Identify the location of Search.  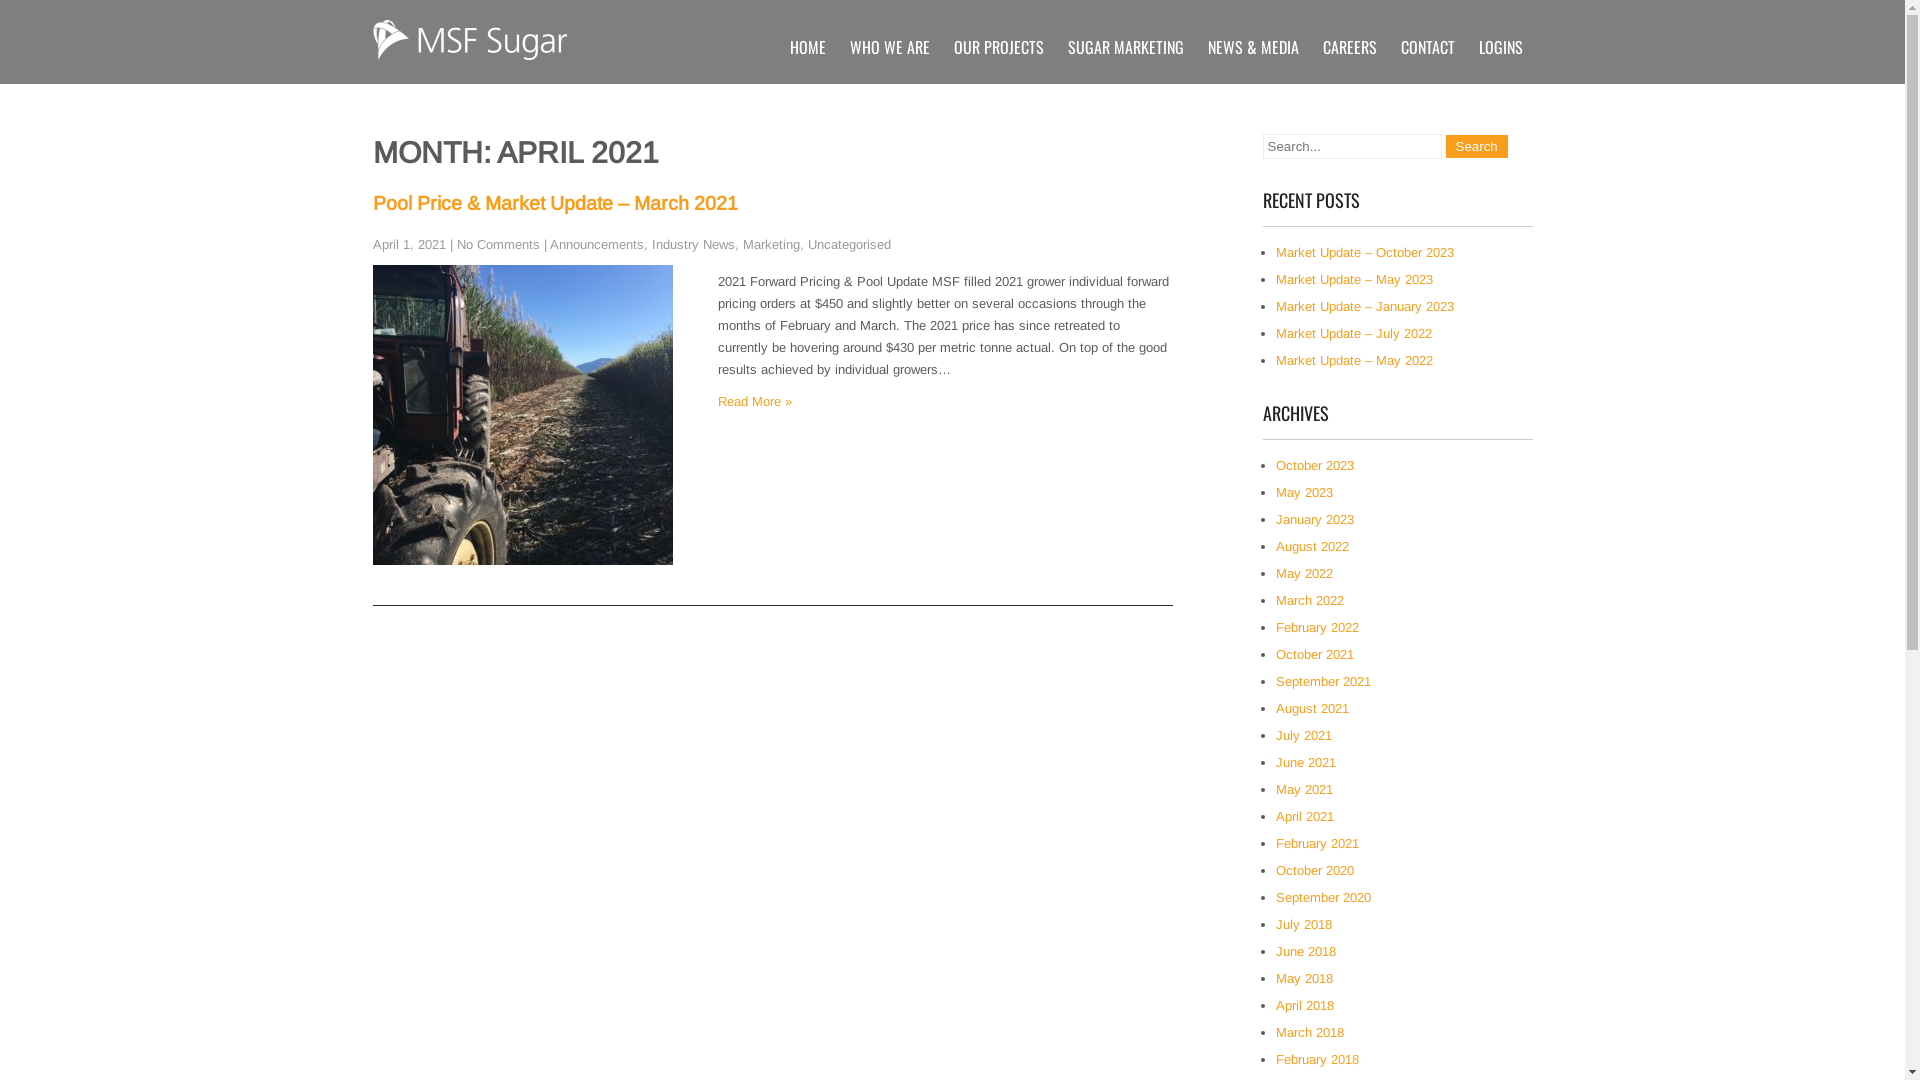
(1477, 146).